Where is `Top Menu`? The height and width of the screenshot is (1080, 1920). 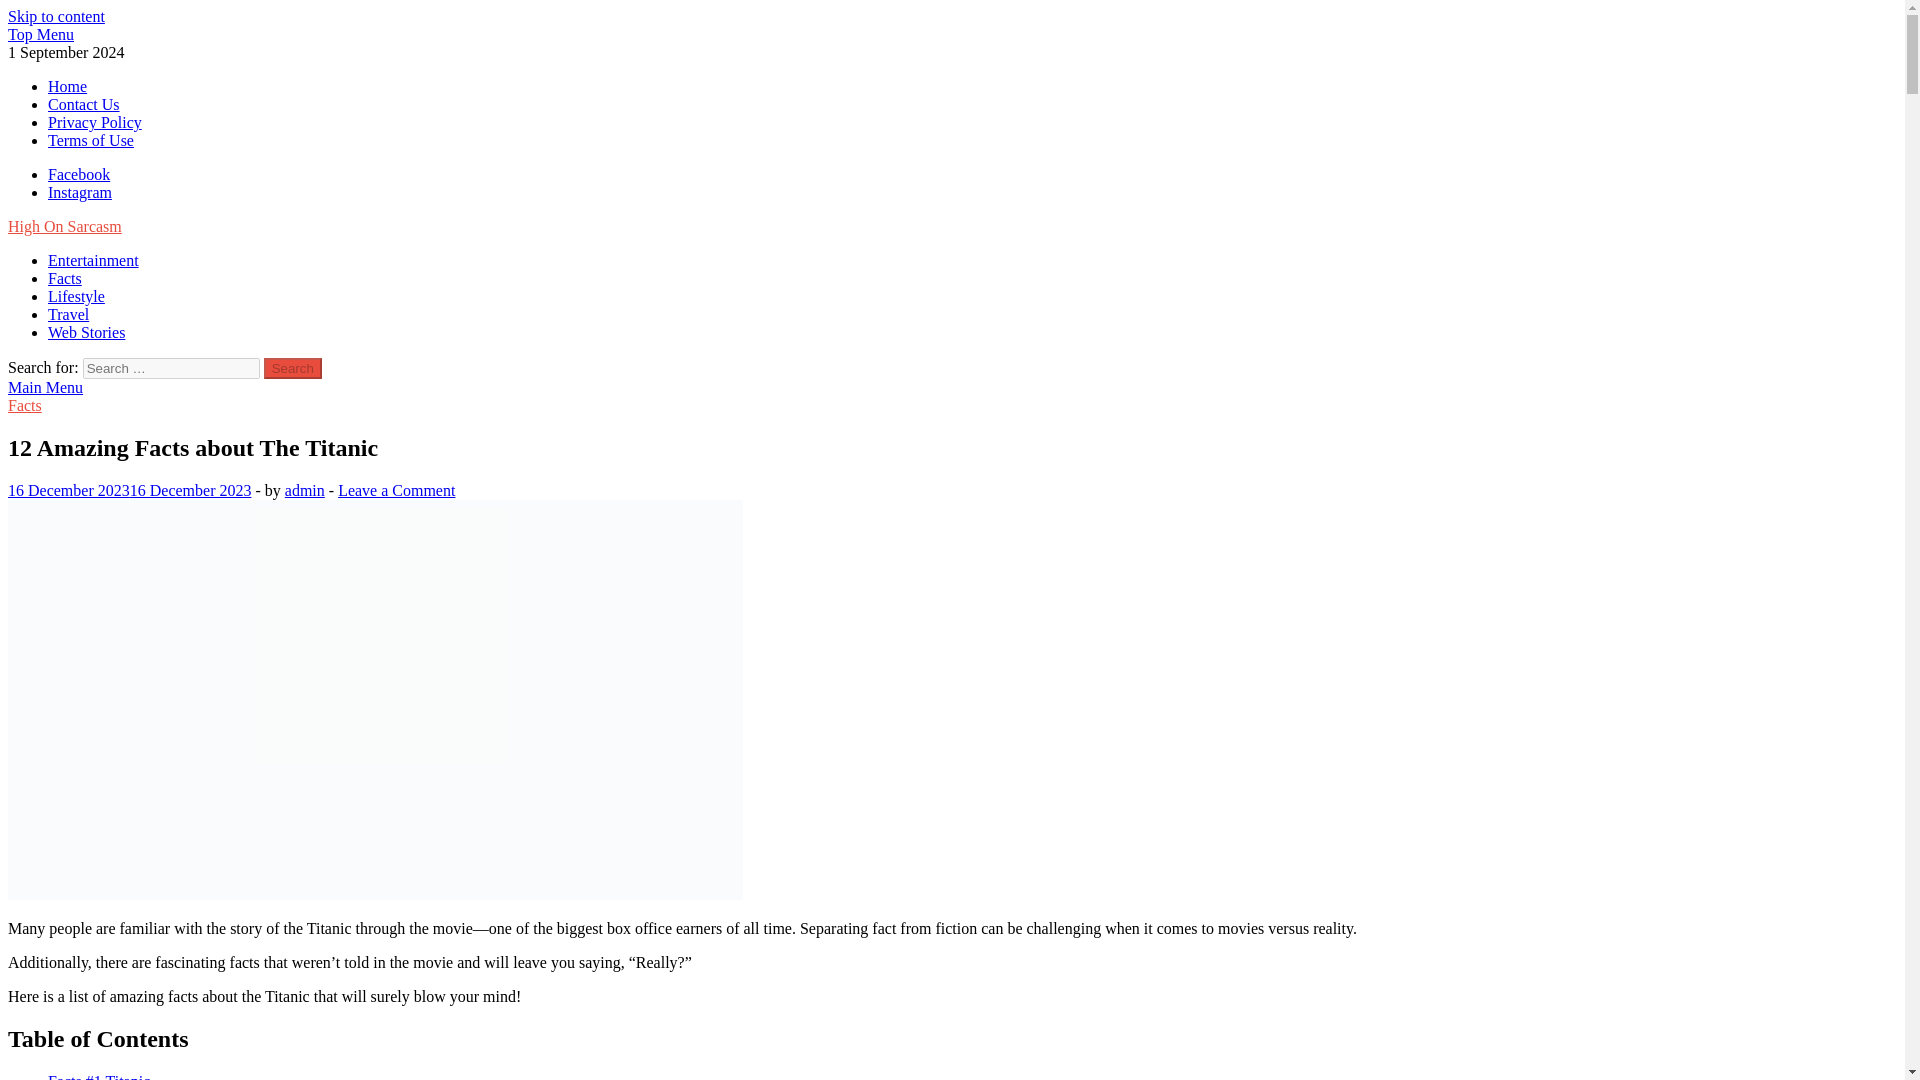
Top Menu is located at coordinates (40, 34).